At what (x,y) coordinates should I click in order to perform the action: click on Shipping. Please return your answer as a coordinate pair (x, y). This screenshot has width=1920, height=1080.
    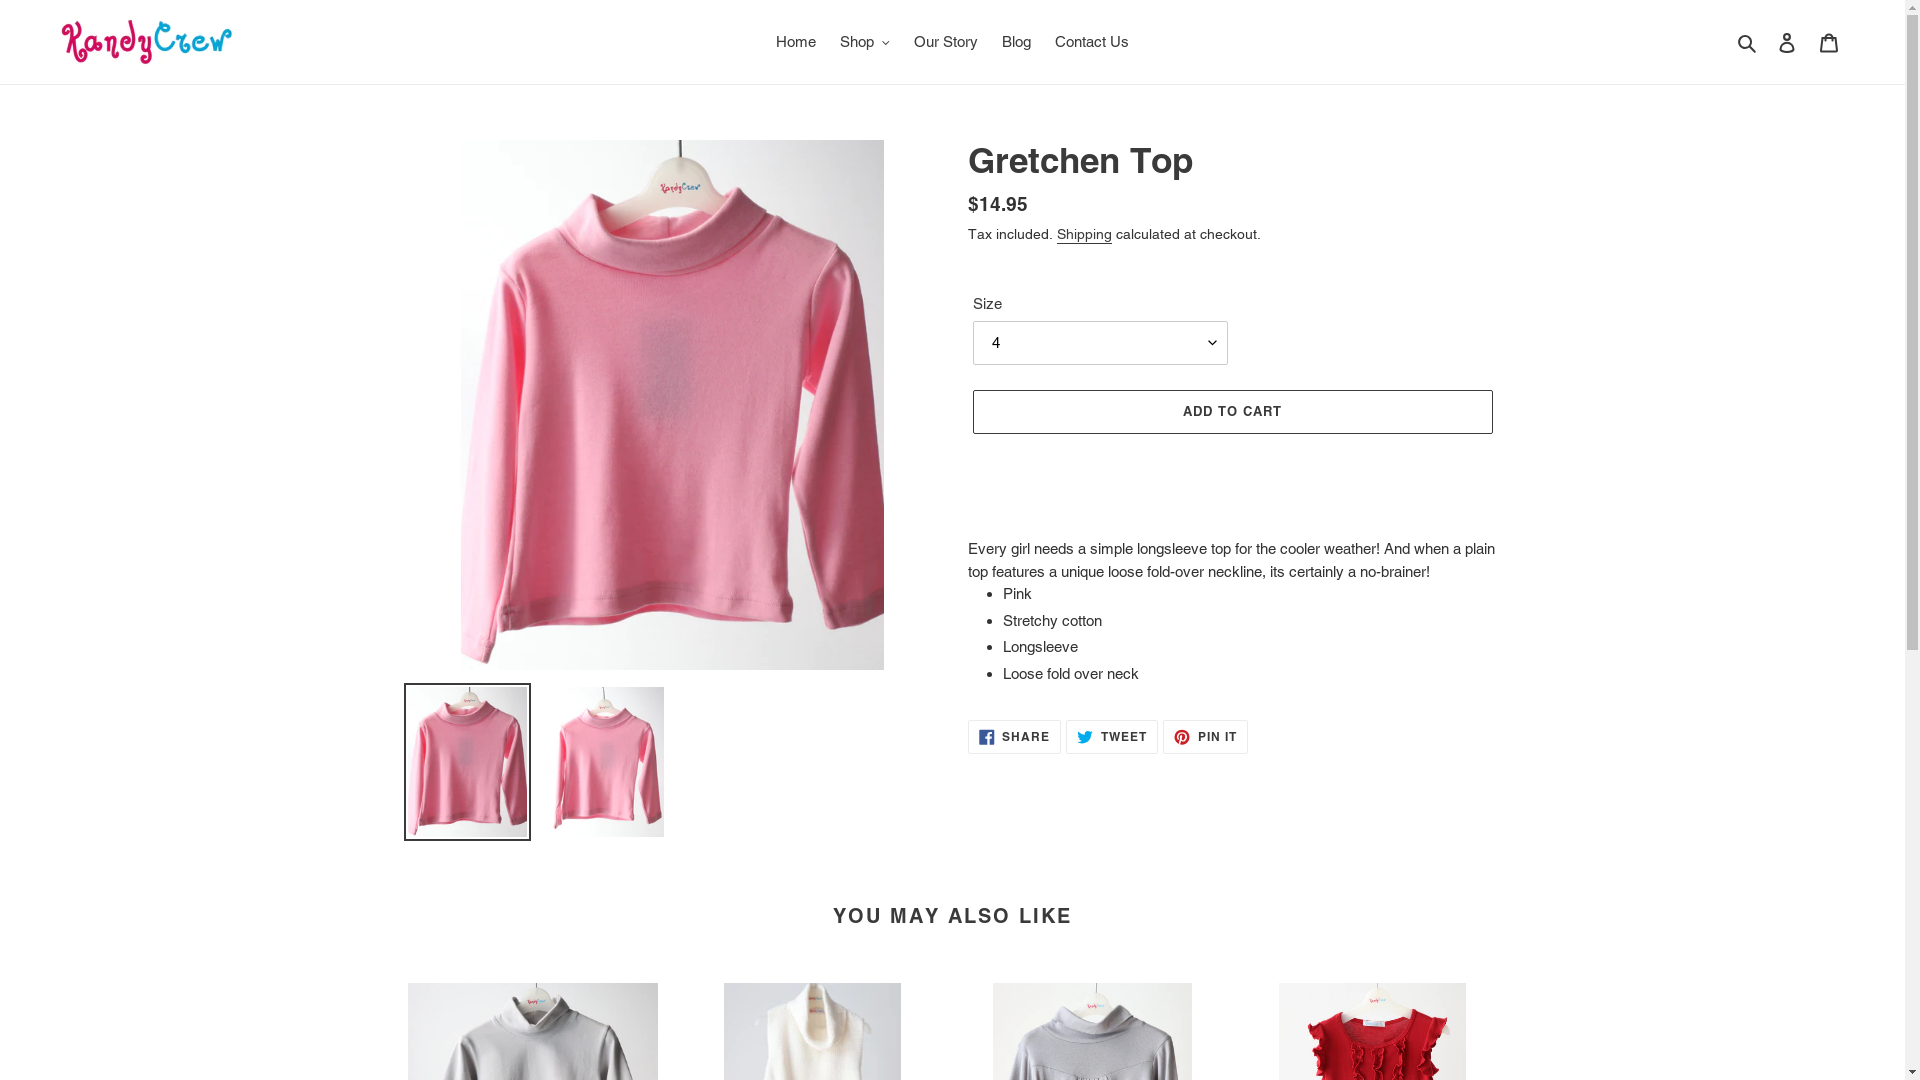
    Looking at the image, I should click on (1084, 236).